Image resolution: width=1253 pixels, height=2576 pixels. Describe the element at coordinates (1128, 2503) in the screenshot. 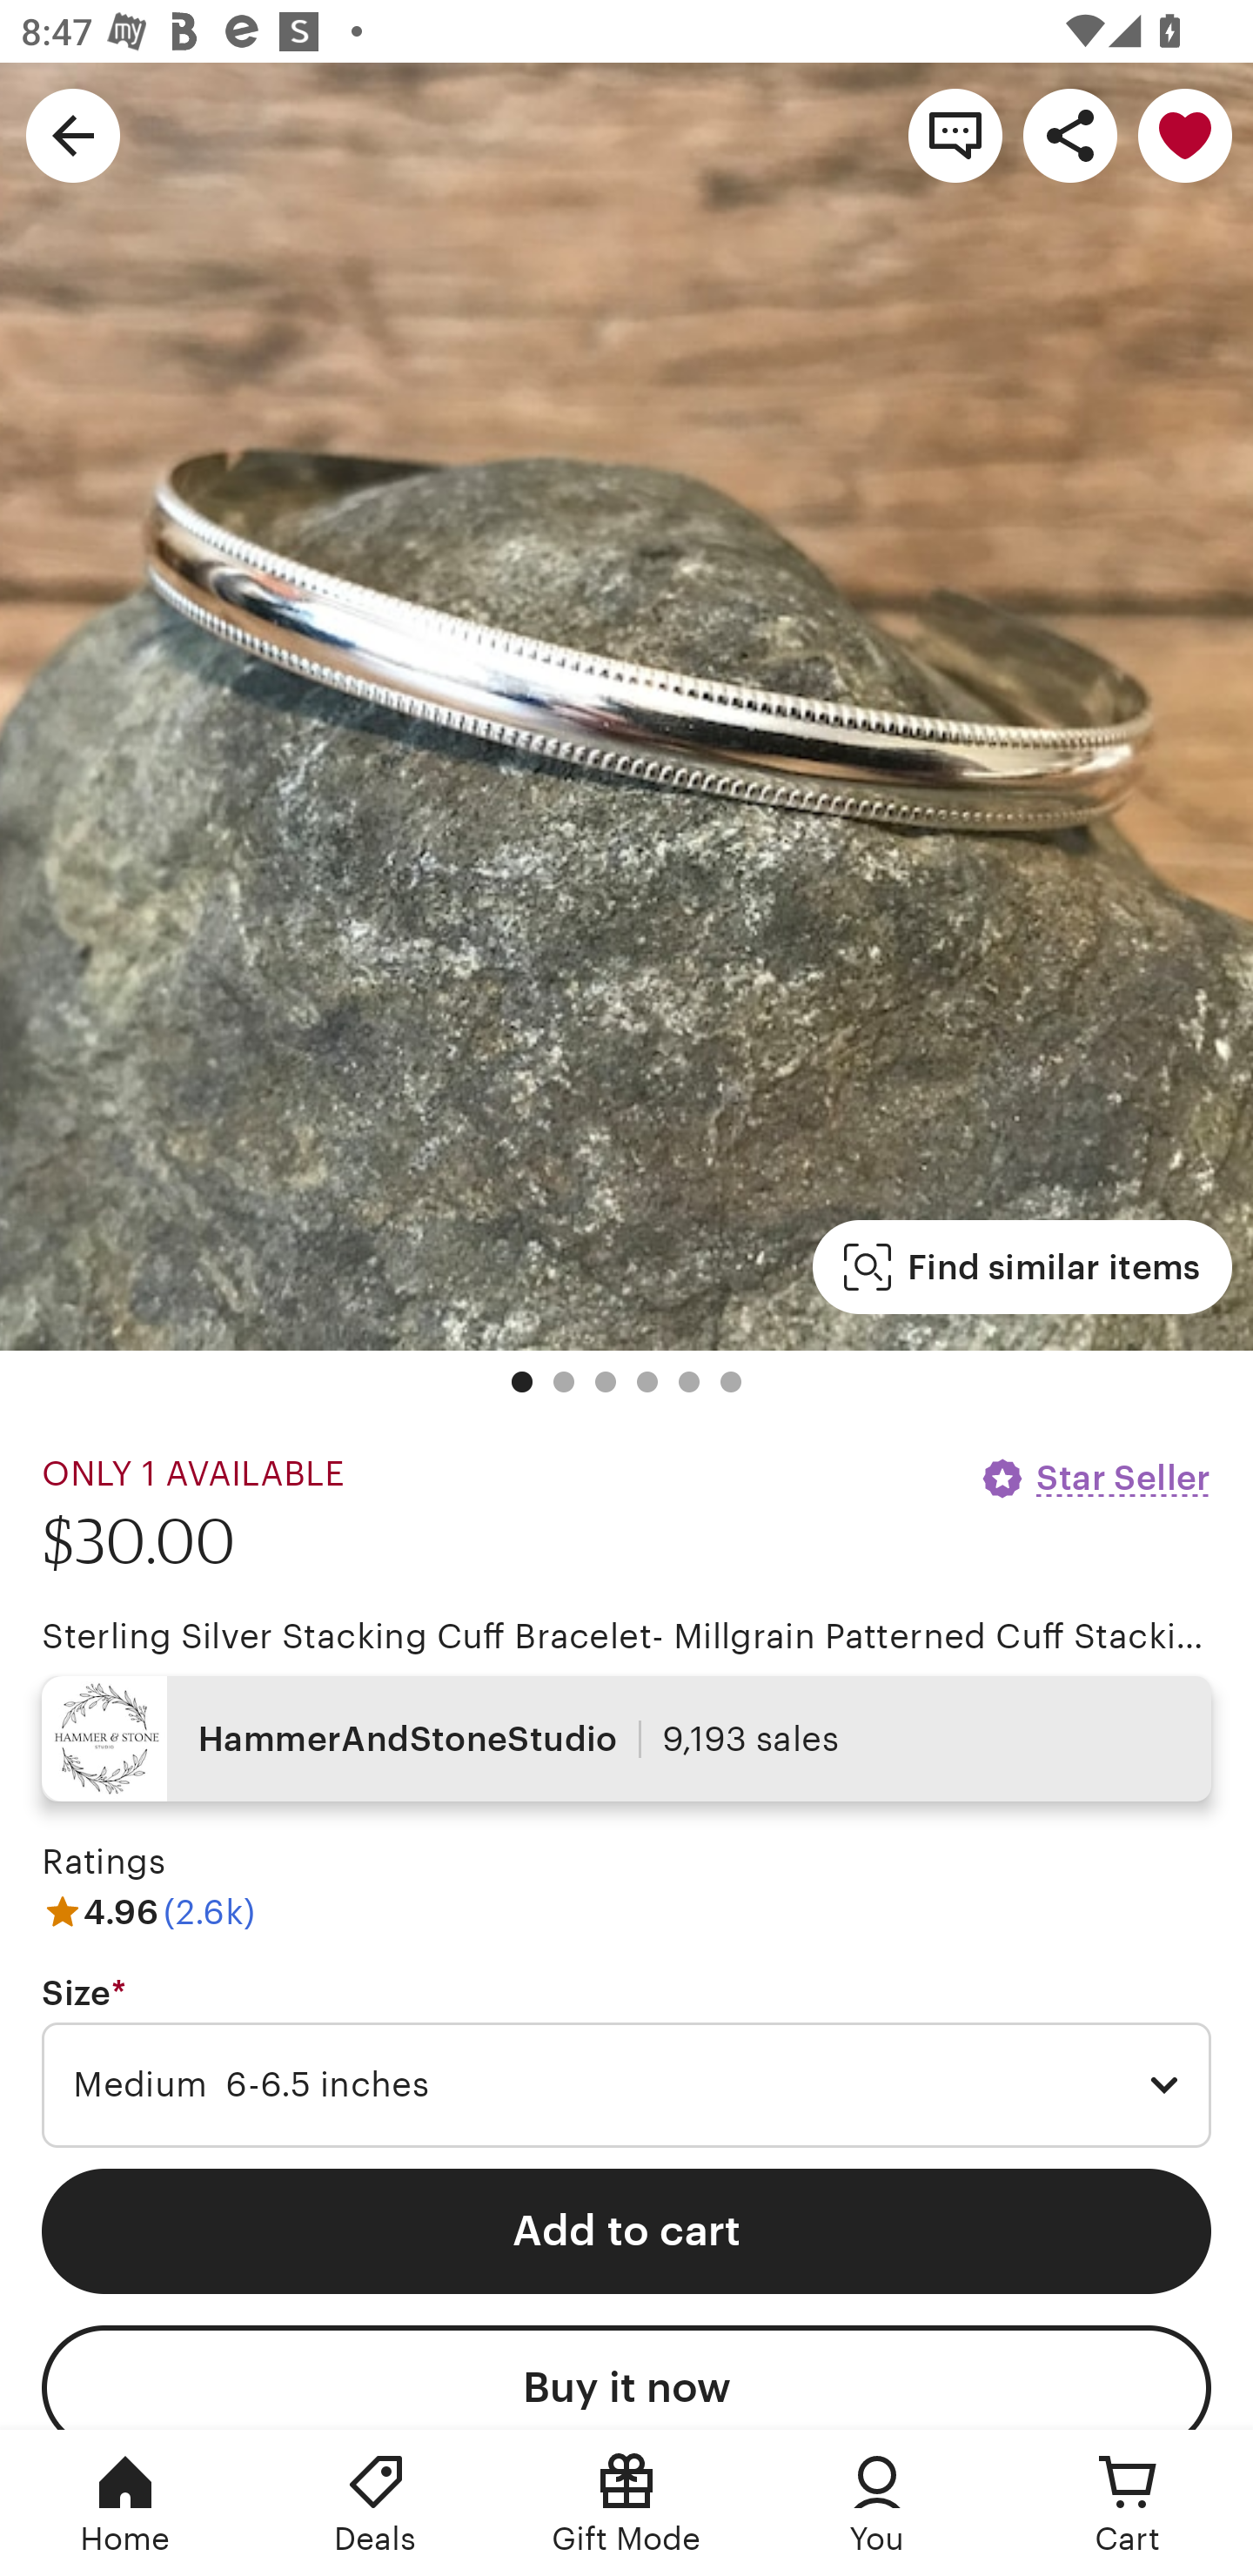

I see `Cart` at that location.